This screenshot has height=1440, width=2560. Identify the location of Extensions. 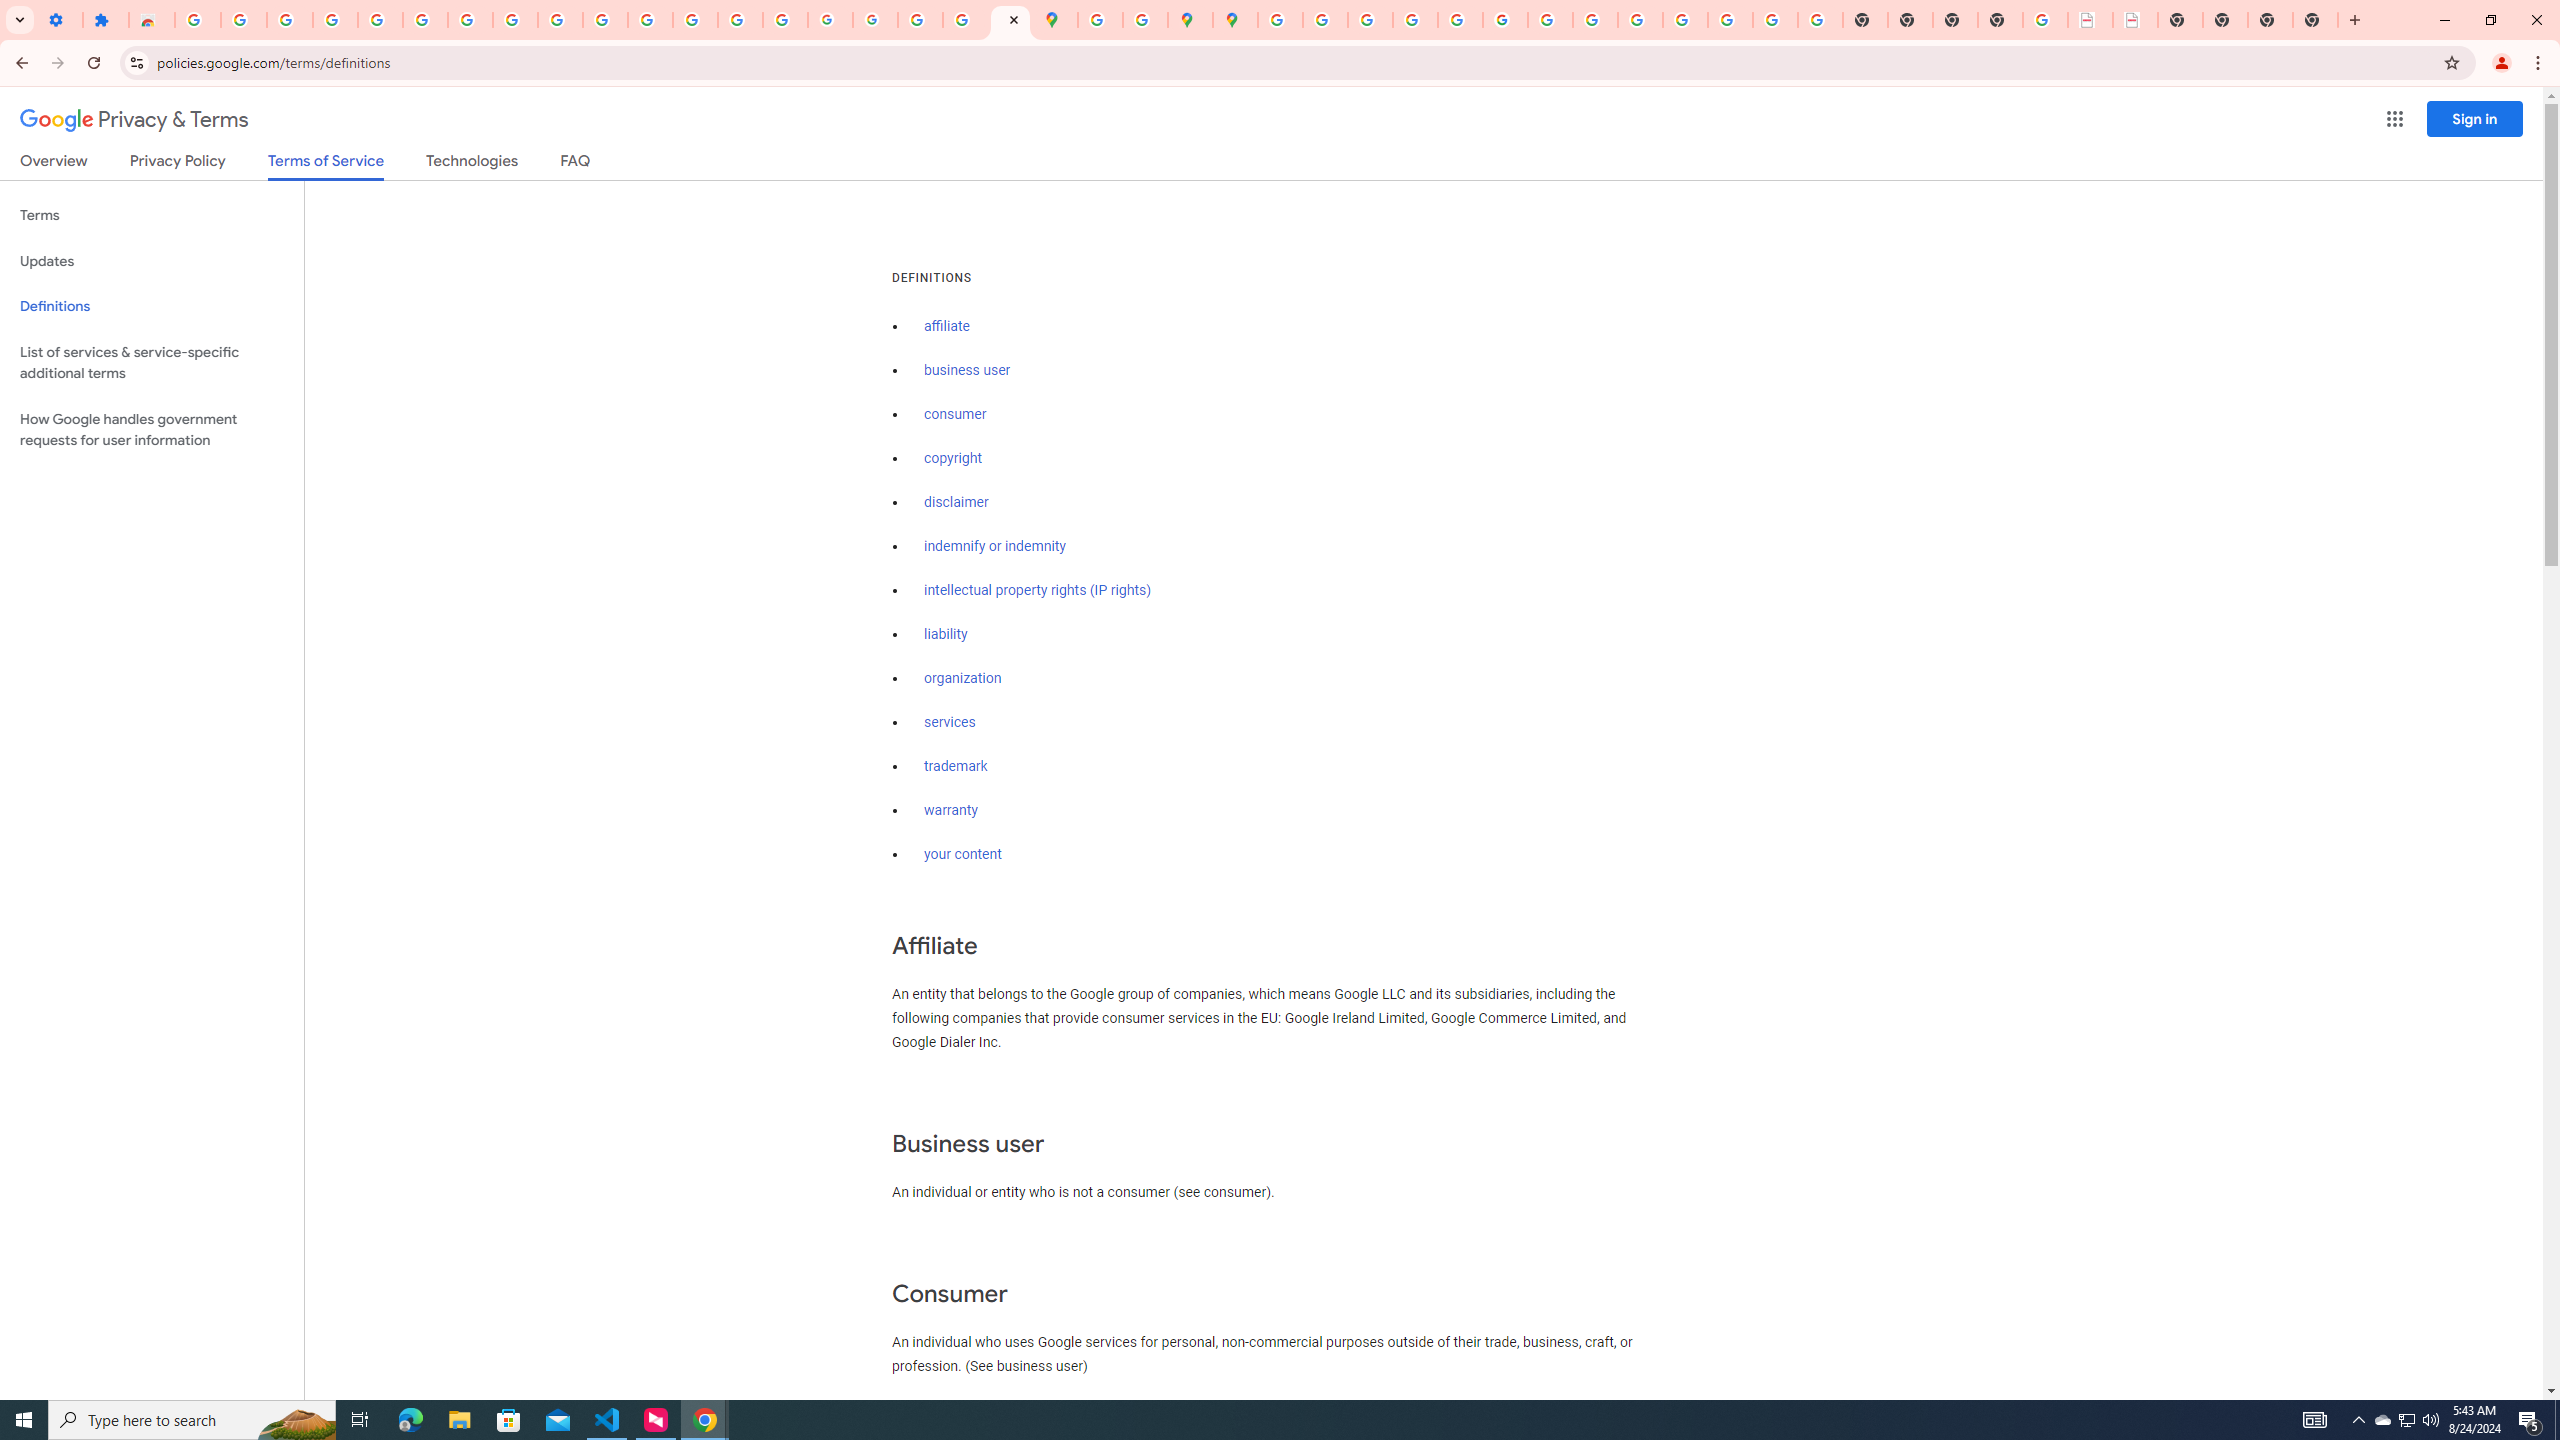
(106, 20).